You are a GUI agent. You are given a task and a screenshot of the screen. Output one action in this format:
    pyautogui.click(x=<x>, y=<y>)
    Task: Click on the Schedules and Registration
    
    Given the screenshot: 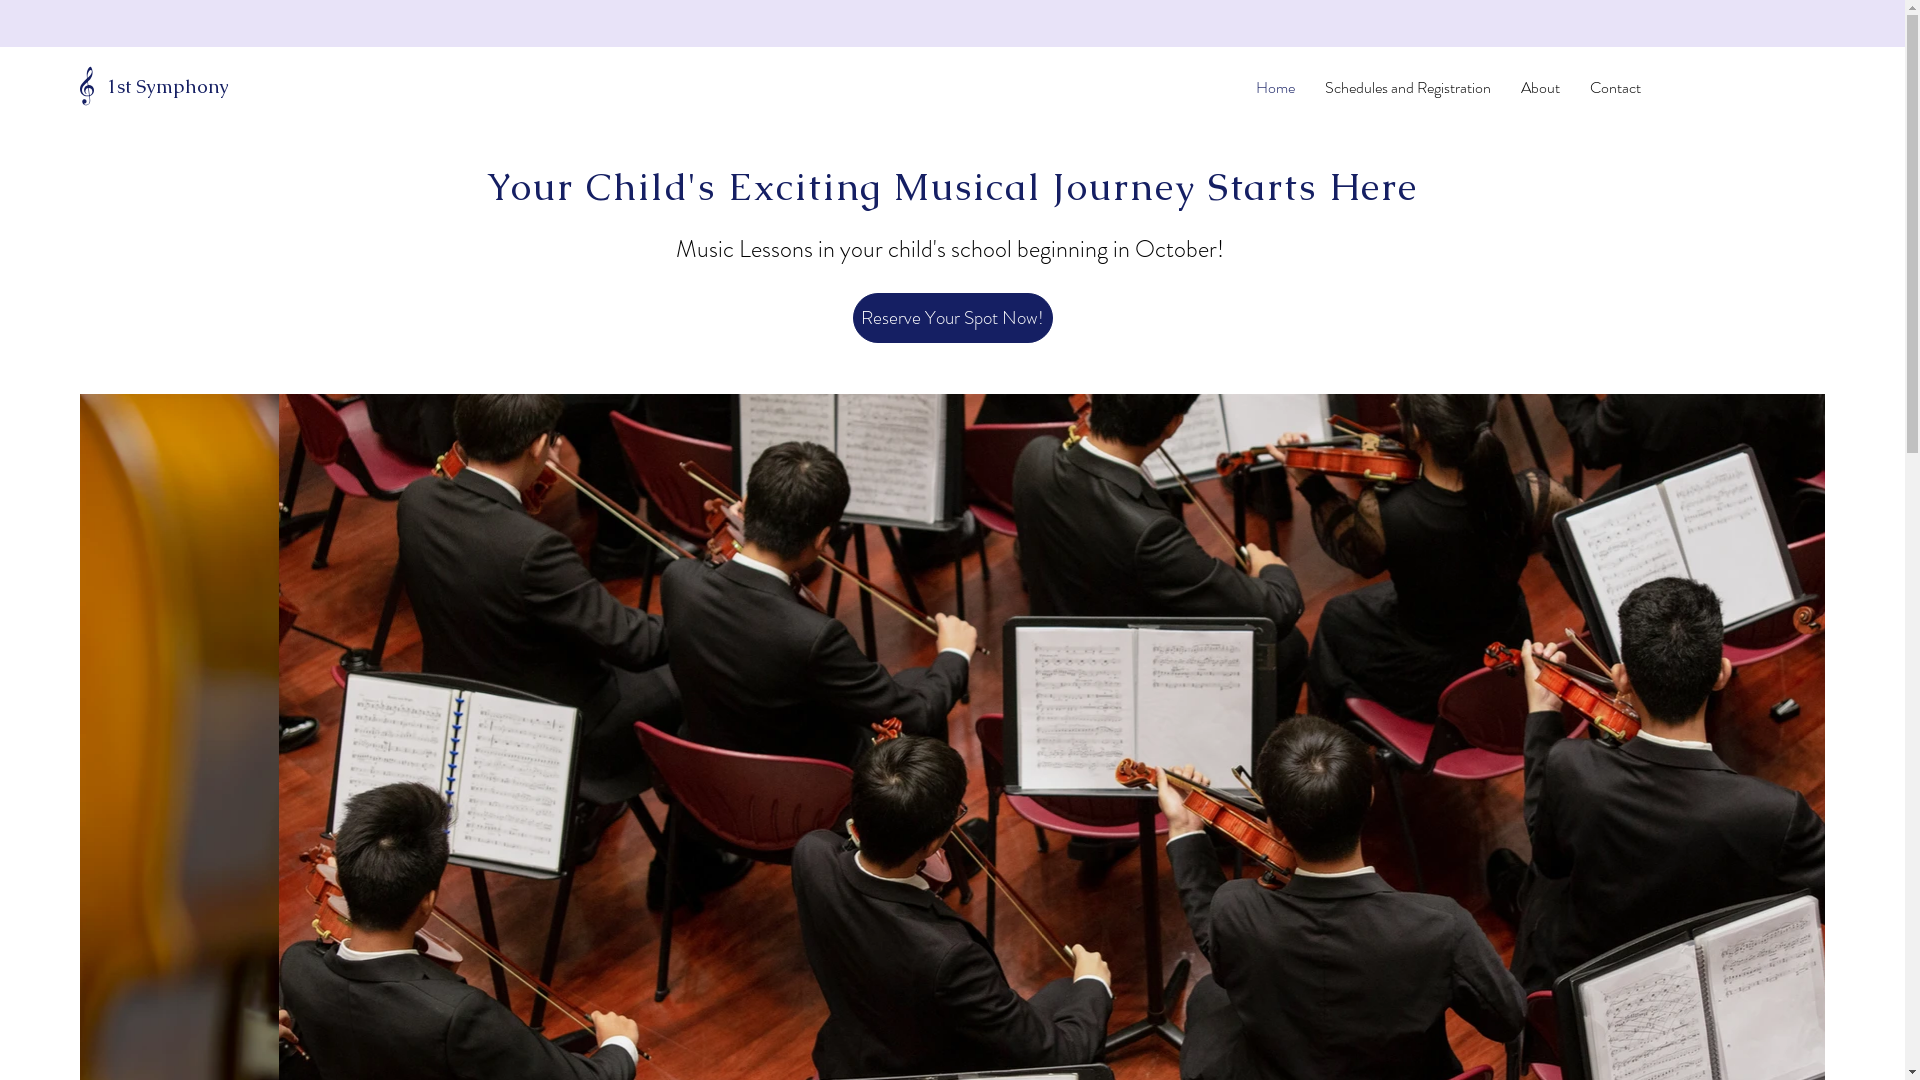 What is the action you would take?
    pyautogui.click(x=1408, y=88)
    